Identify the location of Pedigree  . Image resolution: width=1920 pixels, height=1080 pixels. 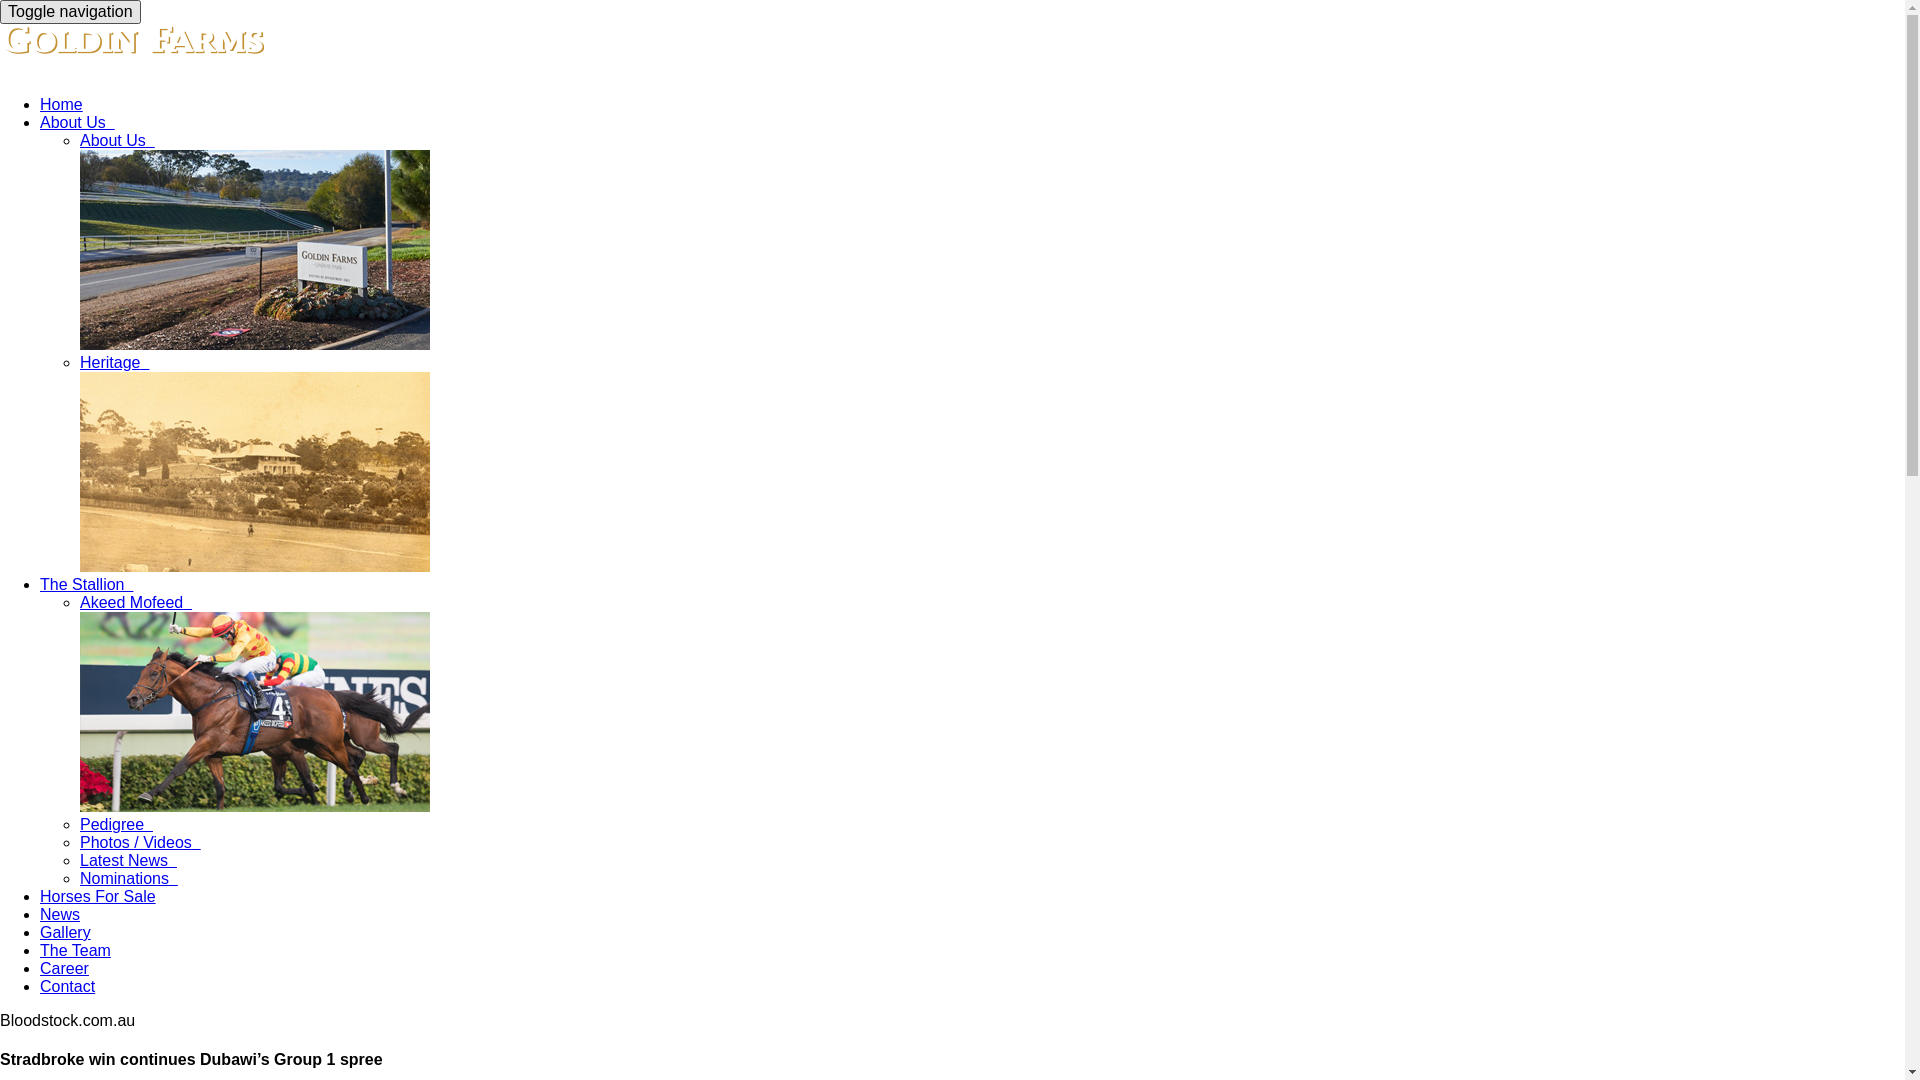
(116, 824).